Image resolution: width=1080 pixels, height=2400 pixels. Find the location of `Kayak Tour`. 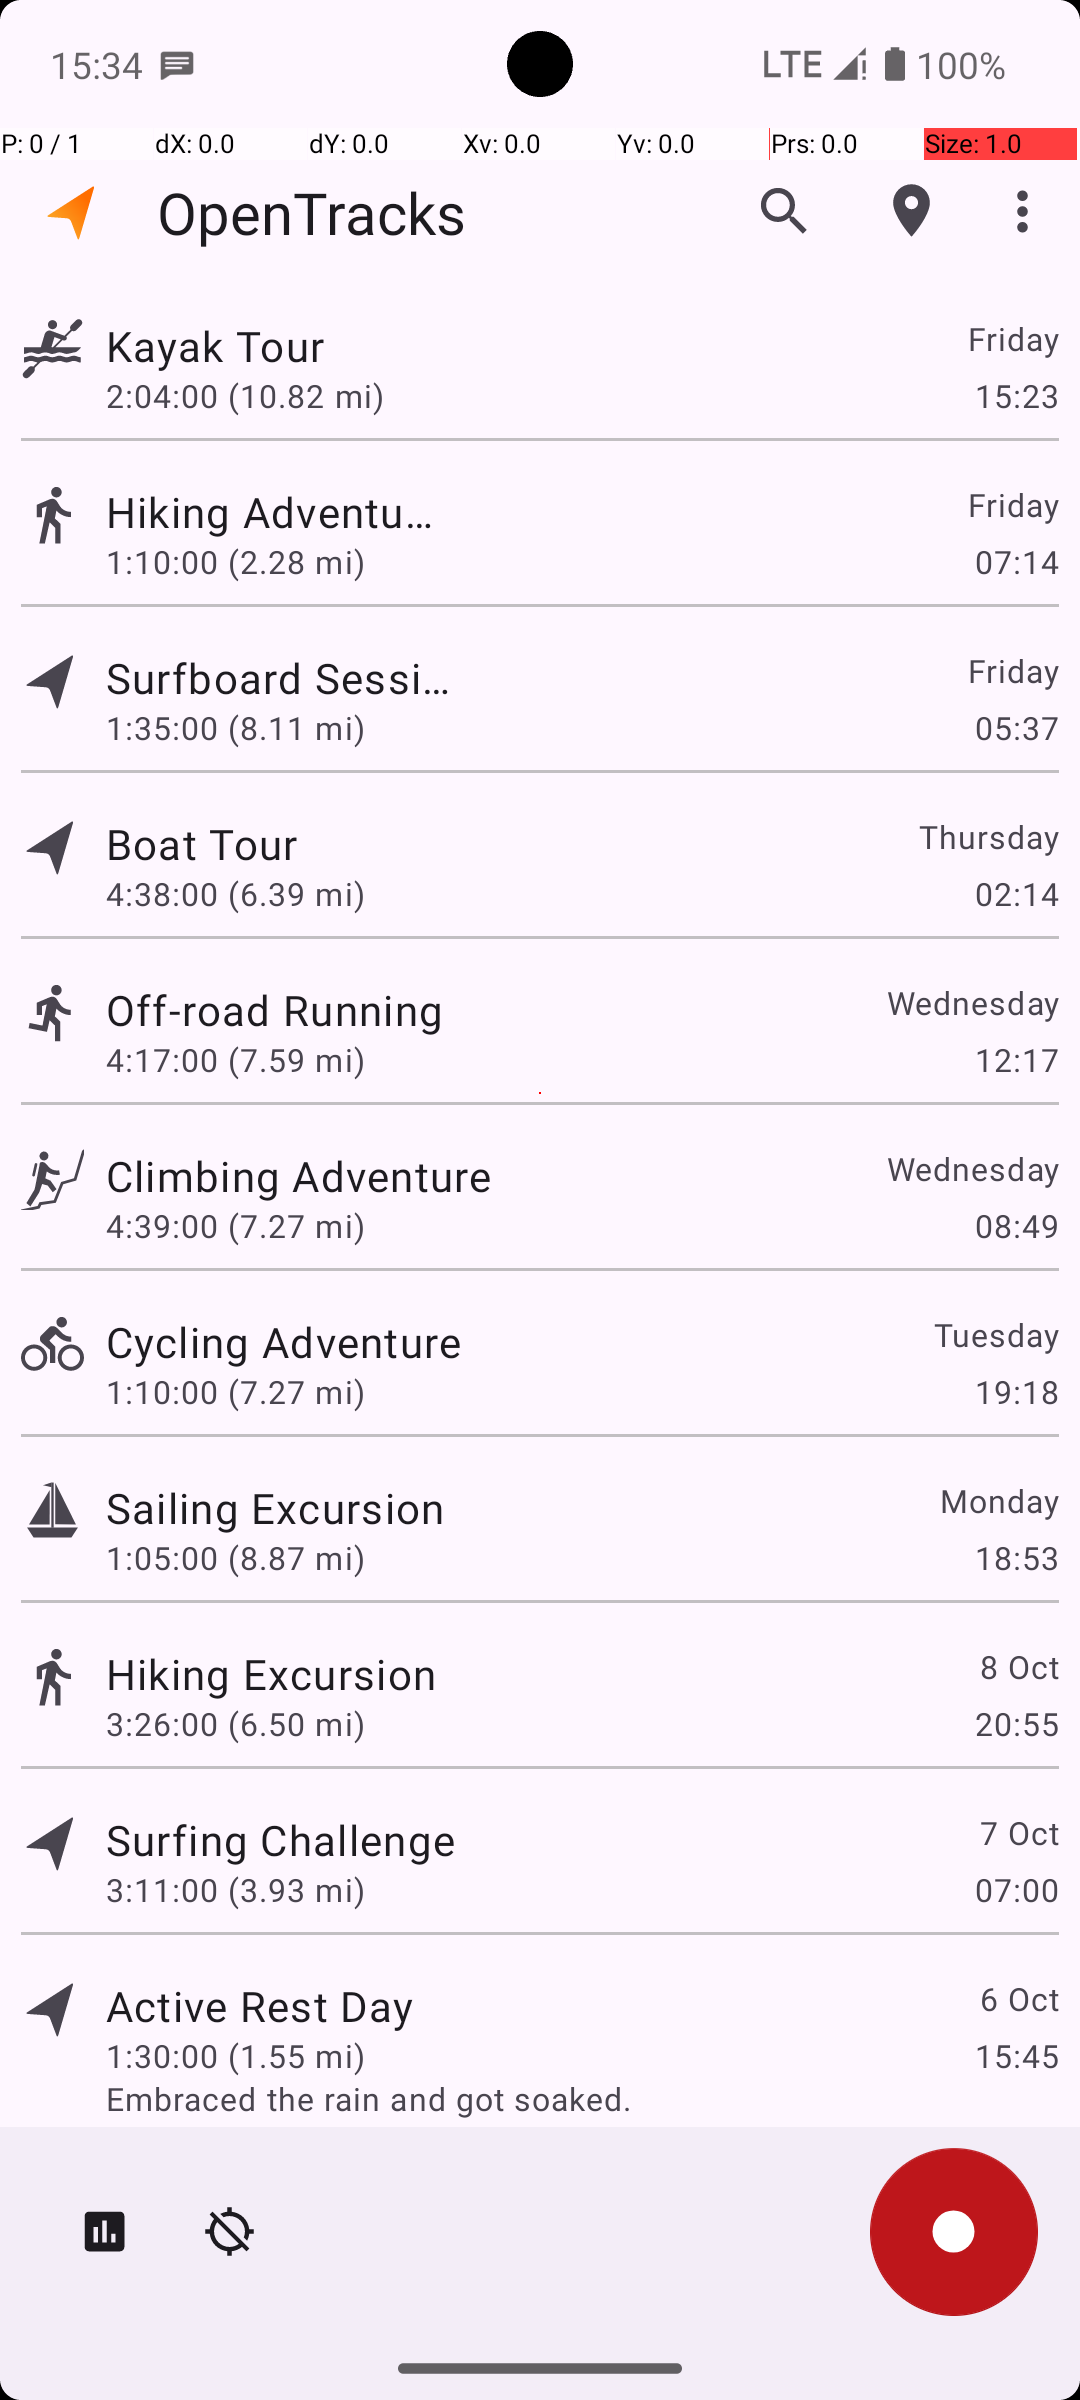

Kayak Tour is located at coordinates (275, 346).